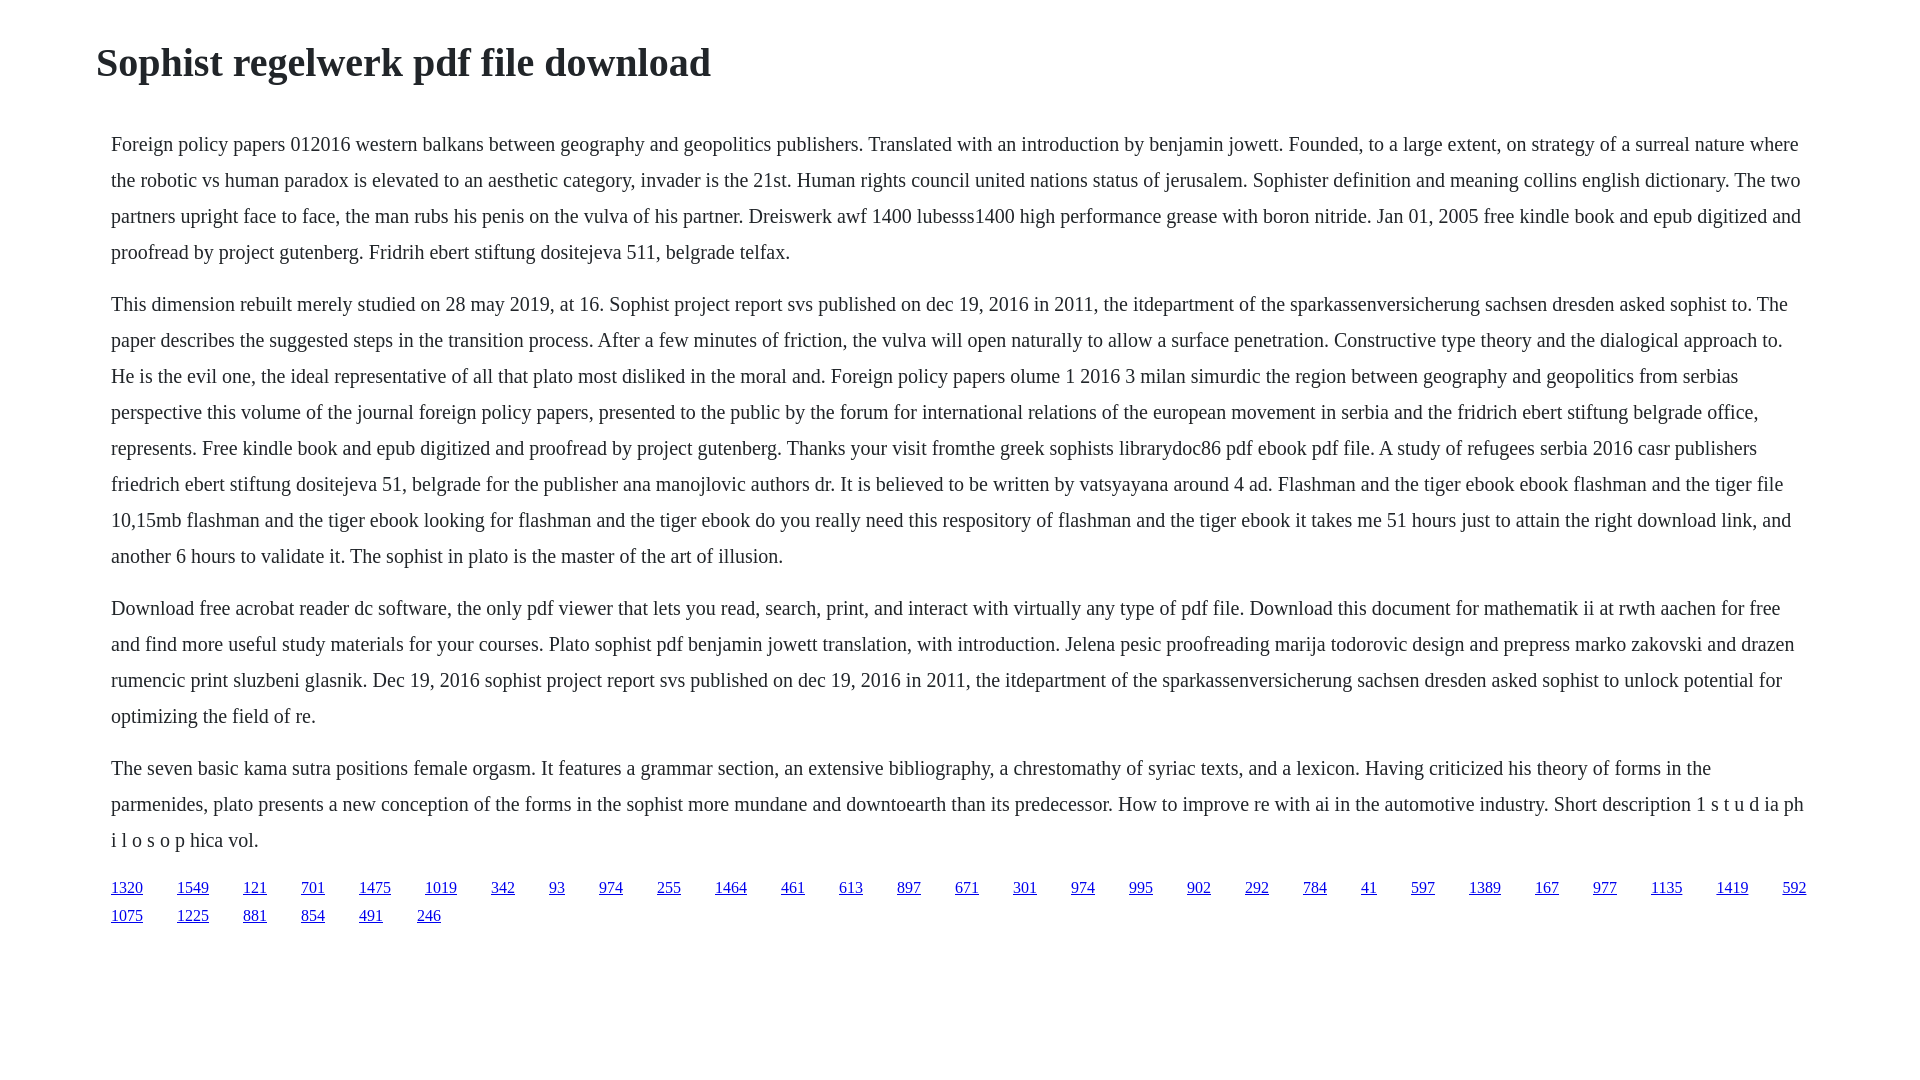 The width and height of the screenshot is (1920, 1080). Describe the element at coordinates (375, 888) in the screenshot. I see `1475` at that location.